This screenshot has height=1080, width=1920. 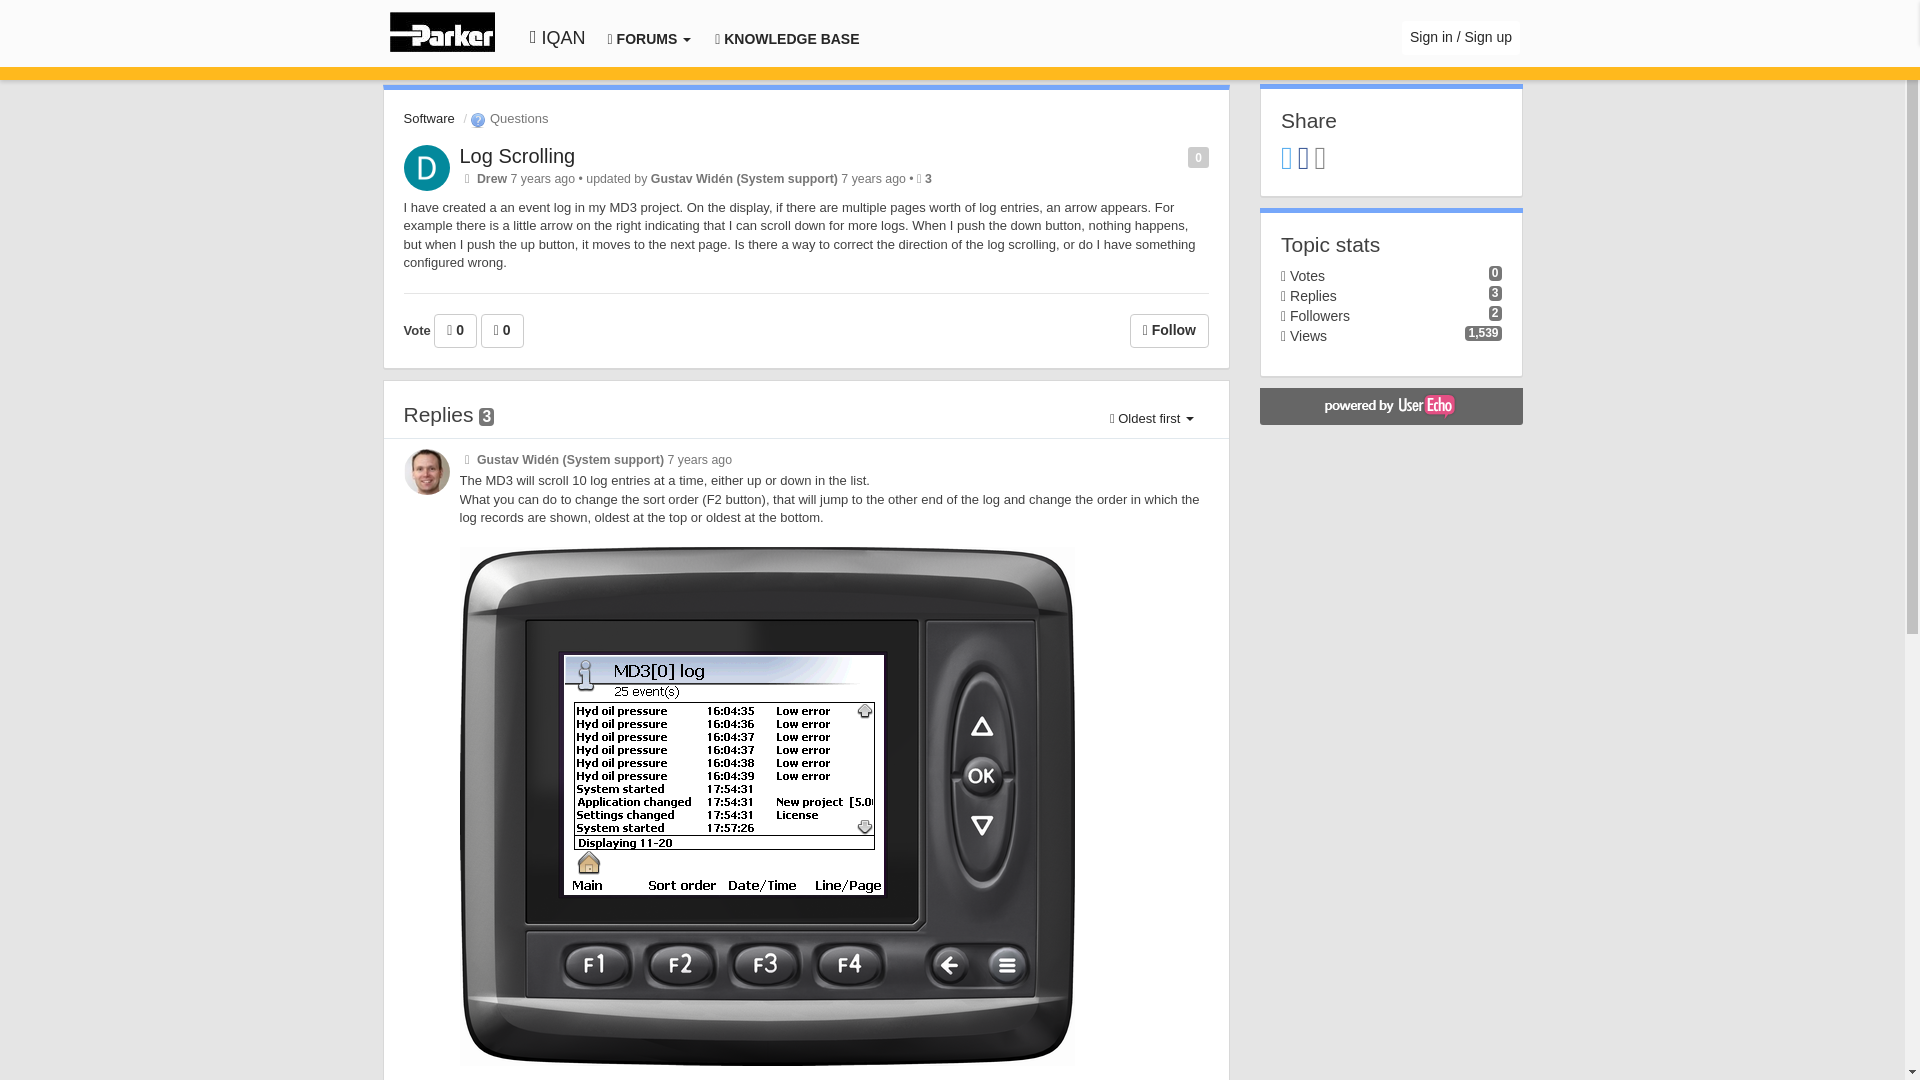 What do you see at coordinates (518, 156) in the screenshot?
I see `Log Scrolling` at bounding box center [518, 156].